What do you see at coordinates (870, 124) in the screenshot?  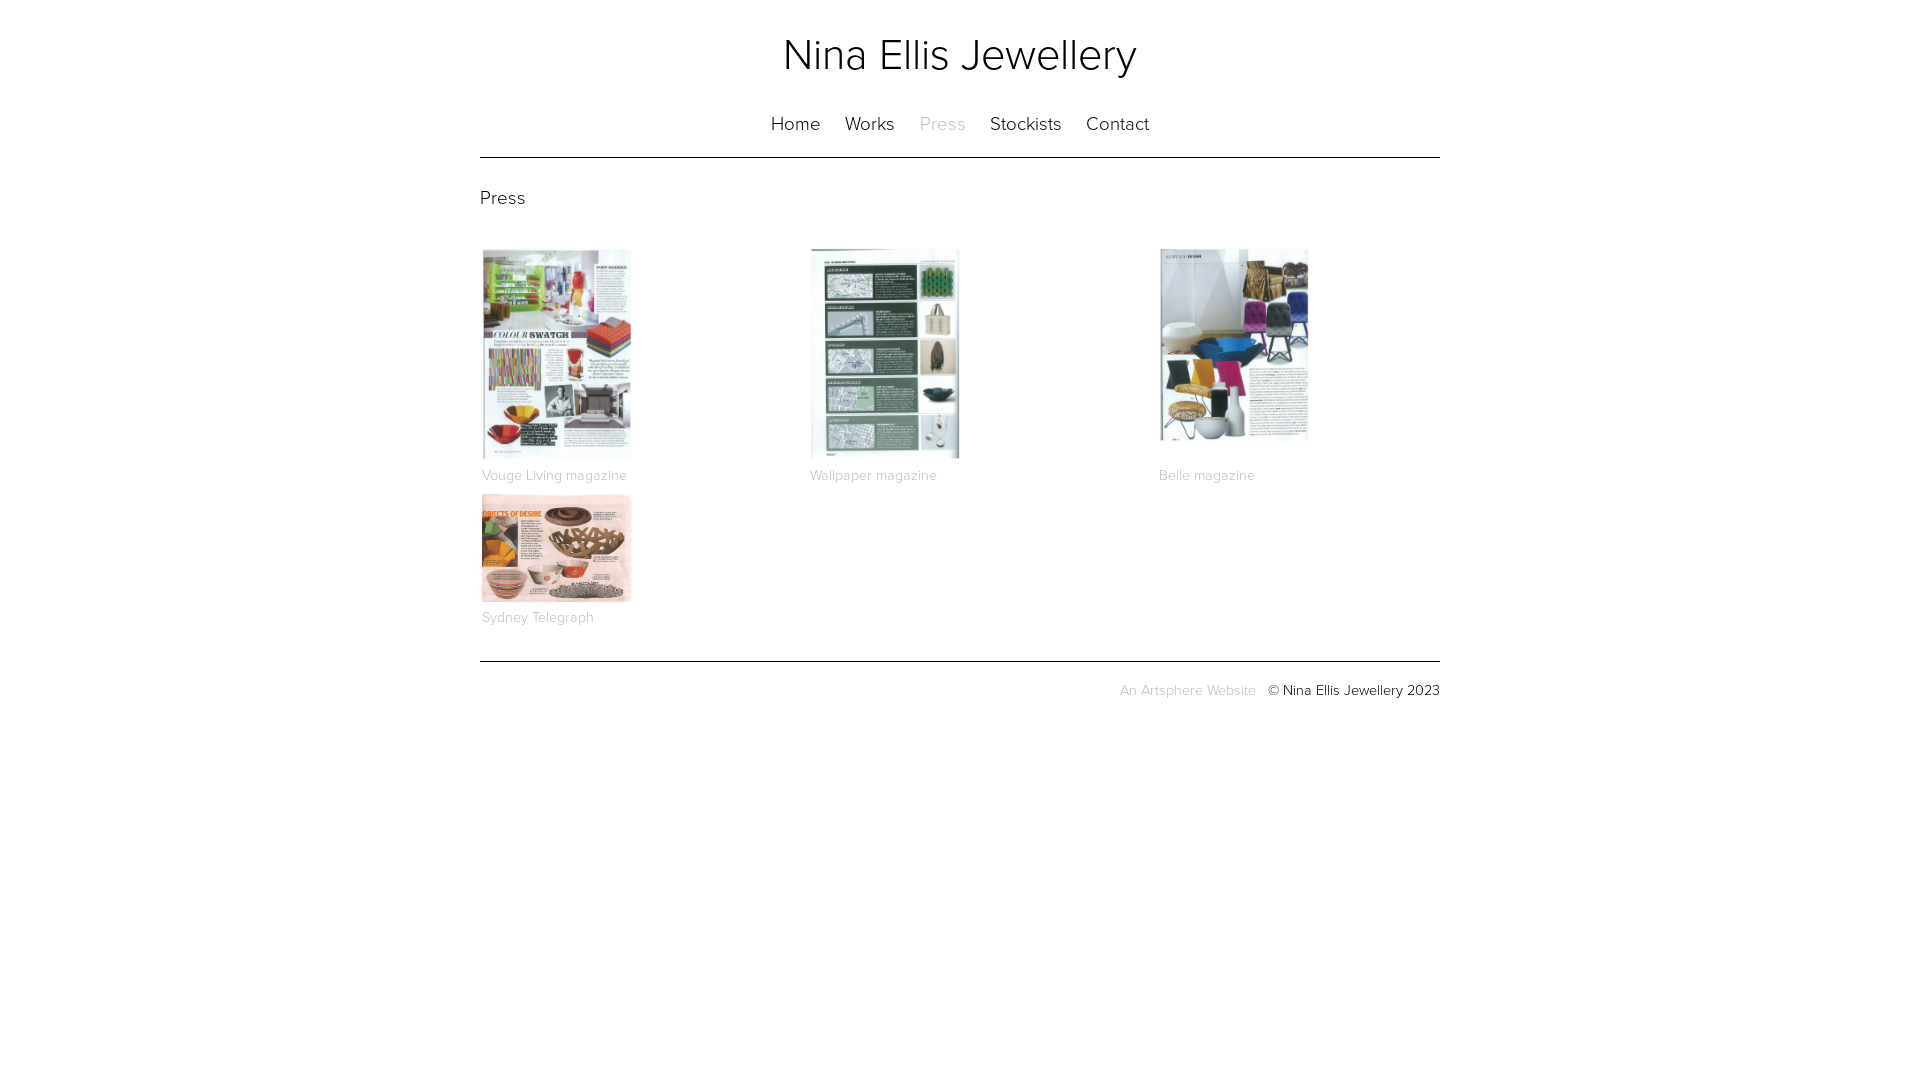 I see `Works` at bounding box center [870, 124].